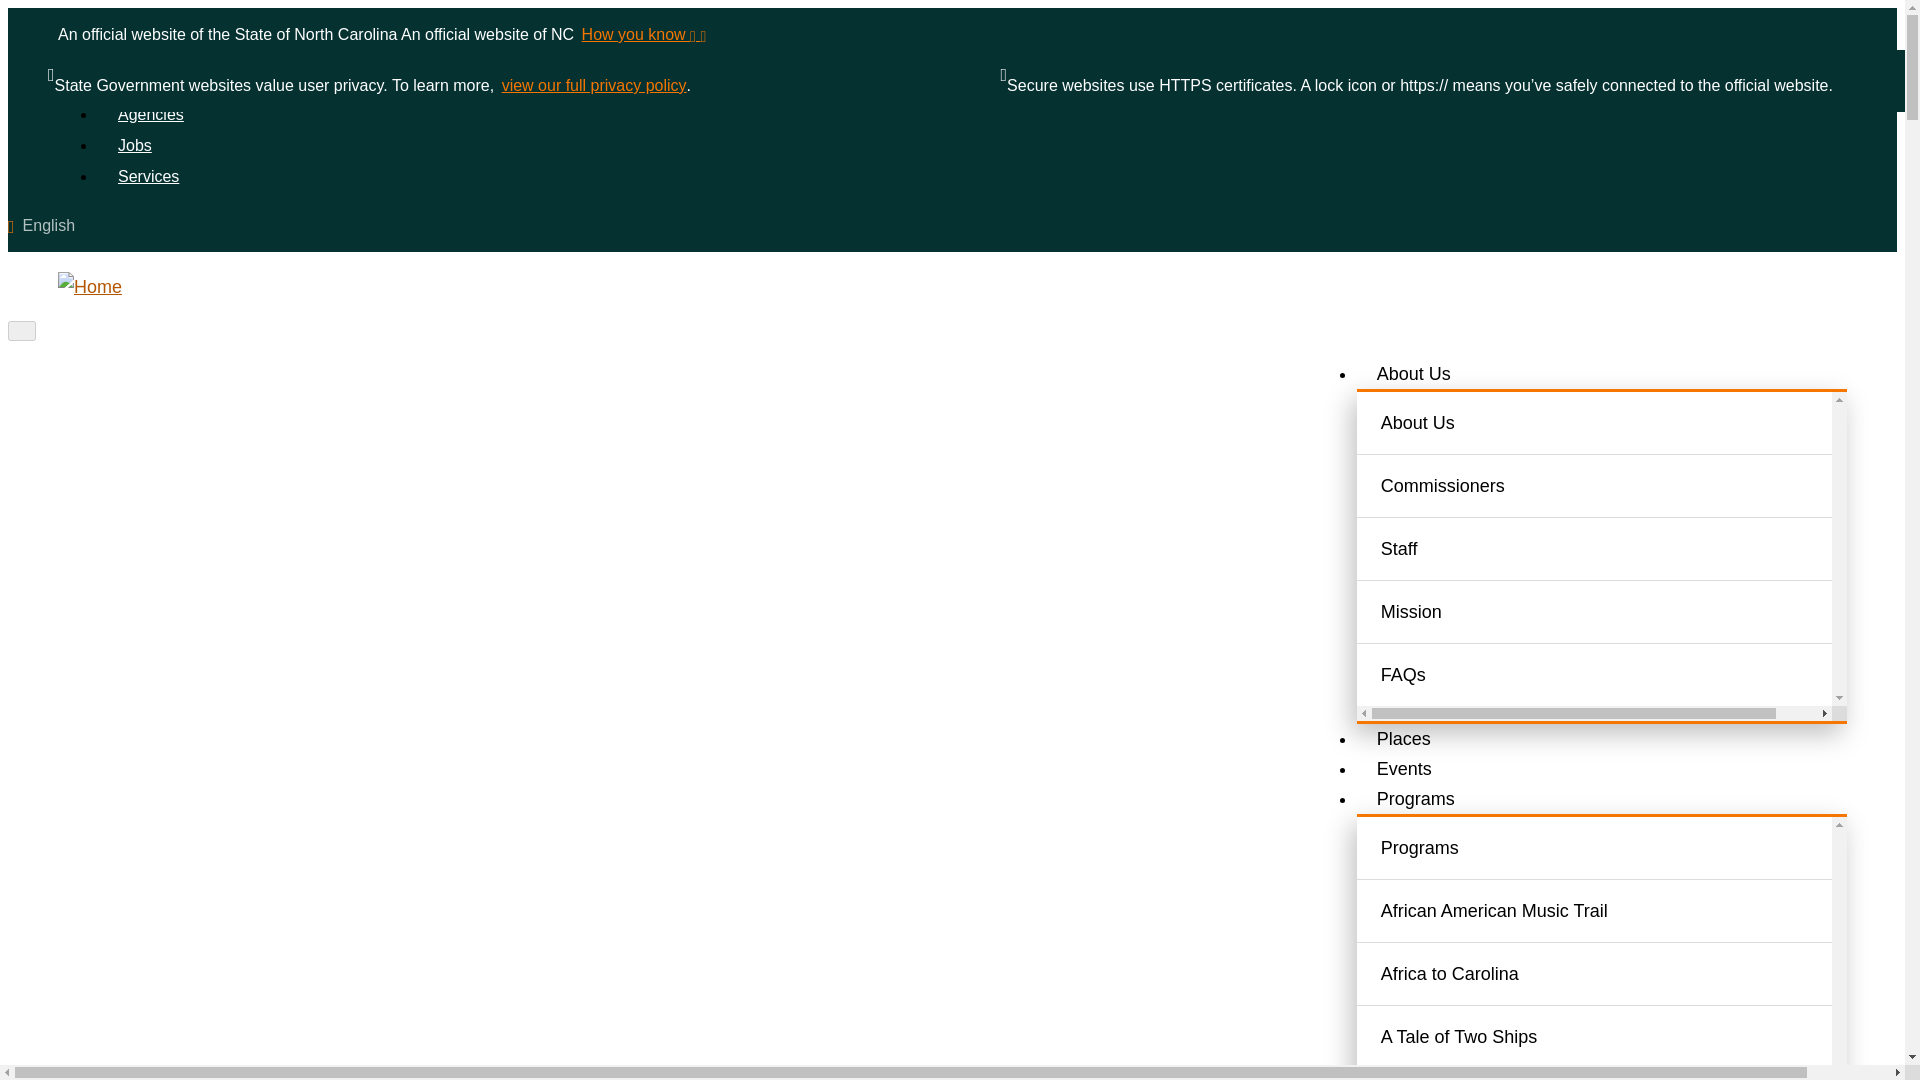 This screenshot has height=1080, width=1920. What do you see at coordinates (642, 34) in the screenshot?
I see `How you know` at bounding box center [642, 34].